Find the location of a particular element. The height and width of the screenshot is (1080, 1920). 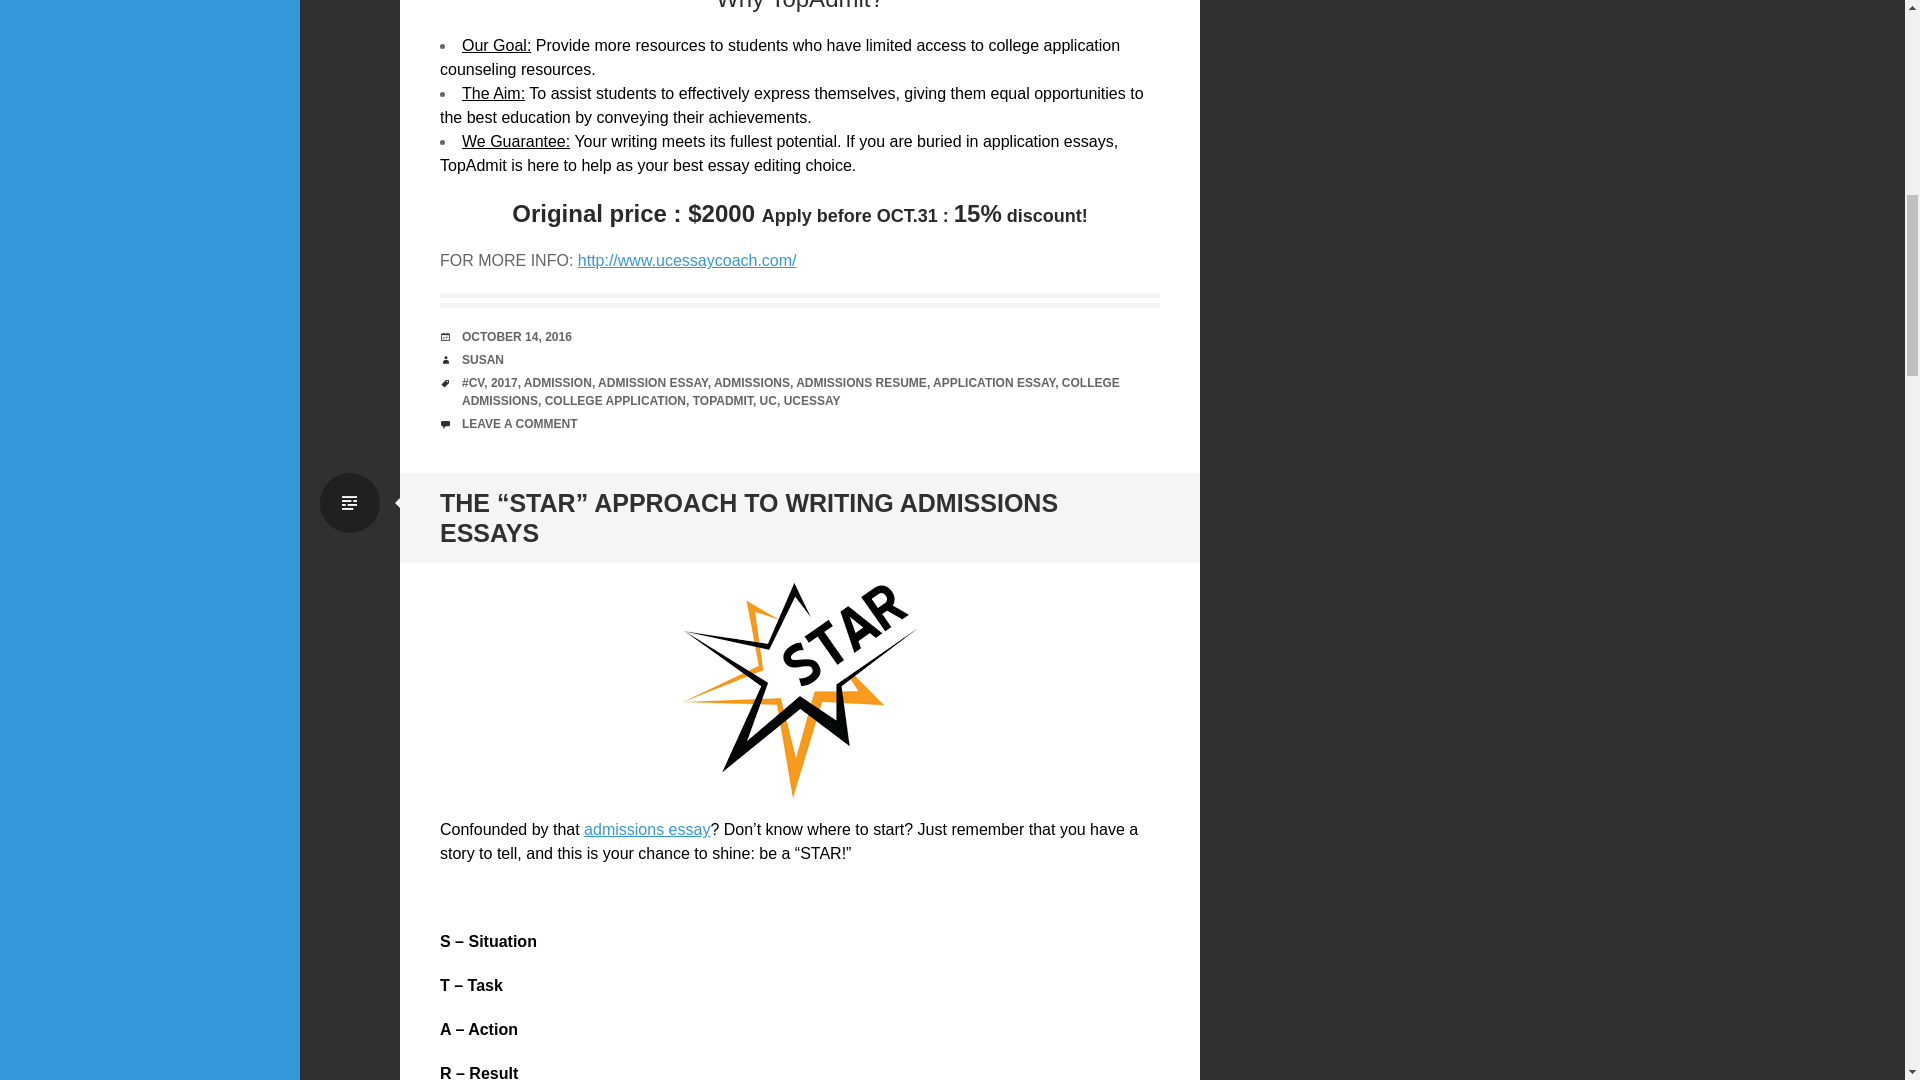

UC is located at coordinates (768, 401).